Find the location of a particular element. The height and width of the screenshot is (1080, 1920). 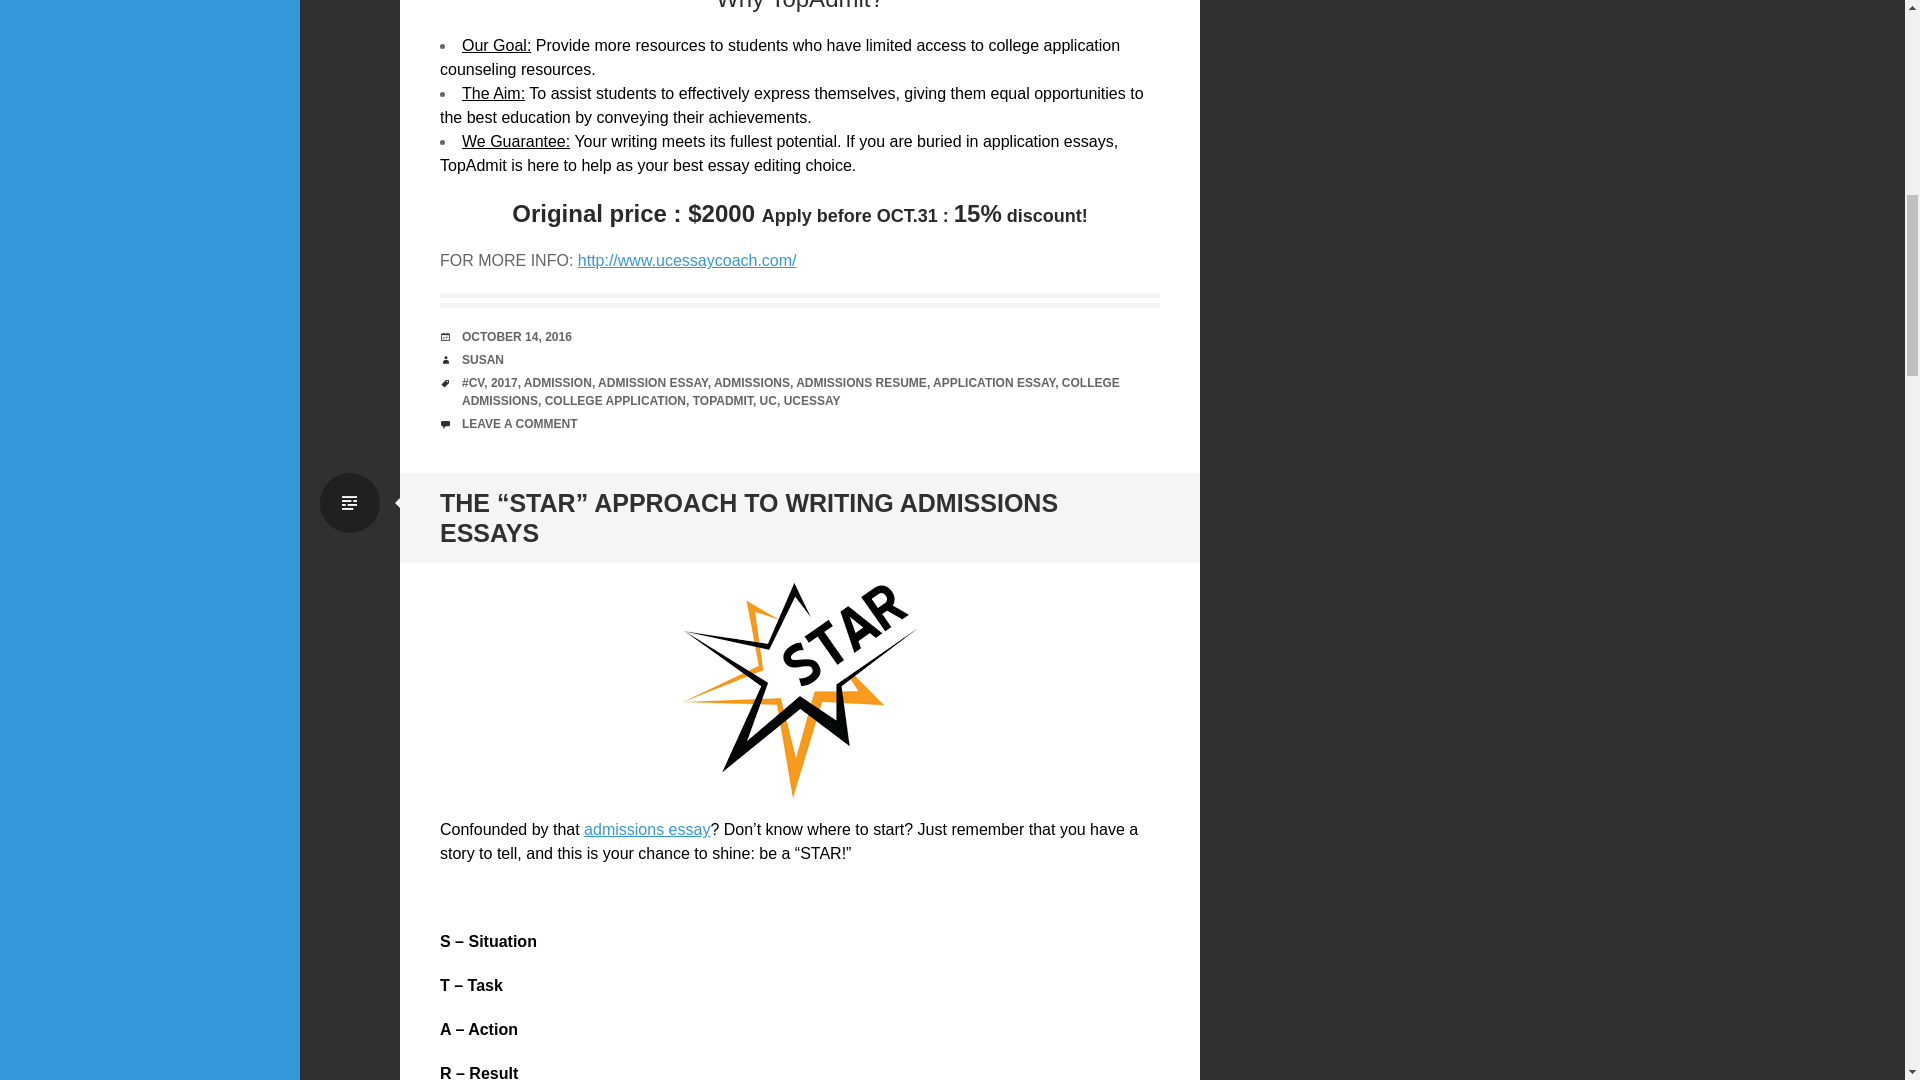

UC is located at coordinates (768, 401).